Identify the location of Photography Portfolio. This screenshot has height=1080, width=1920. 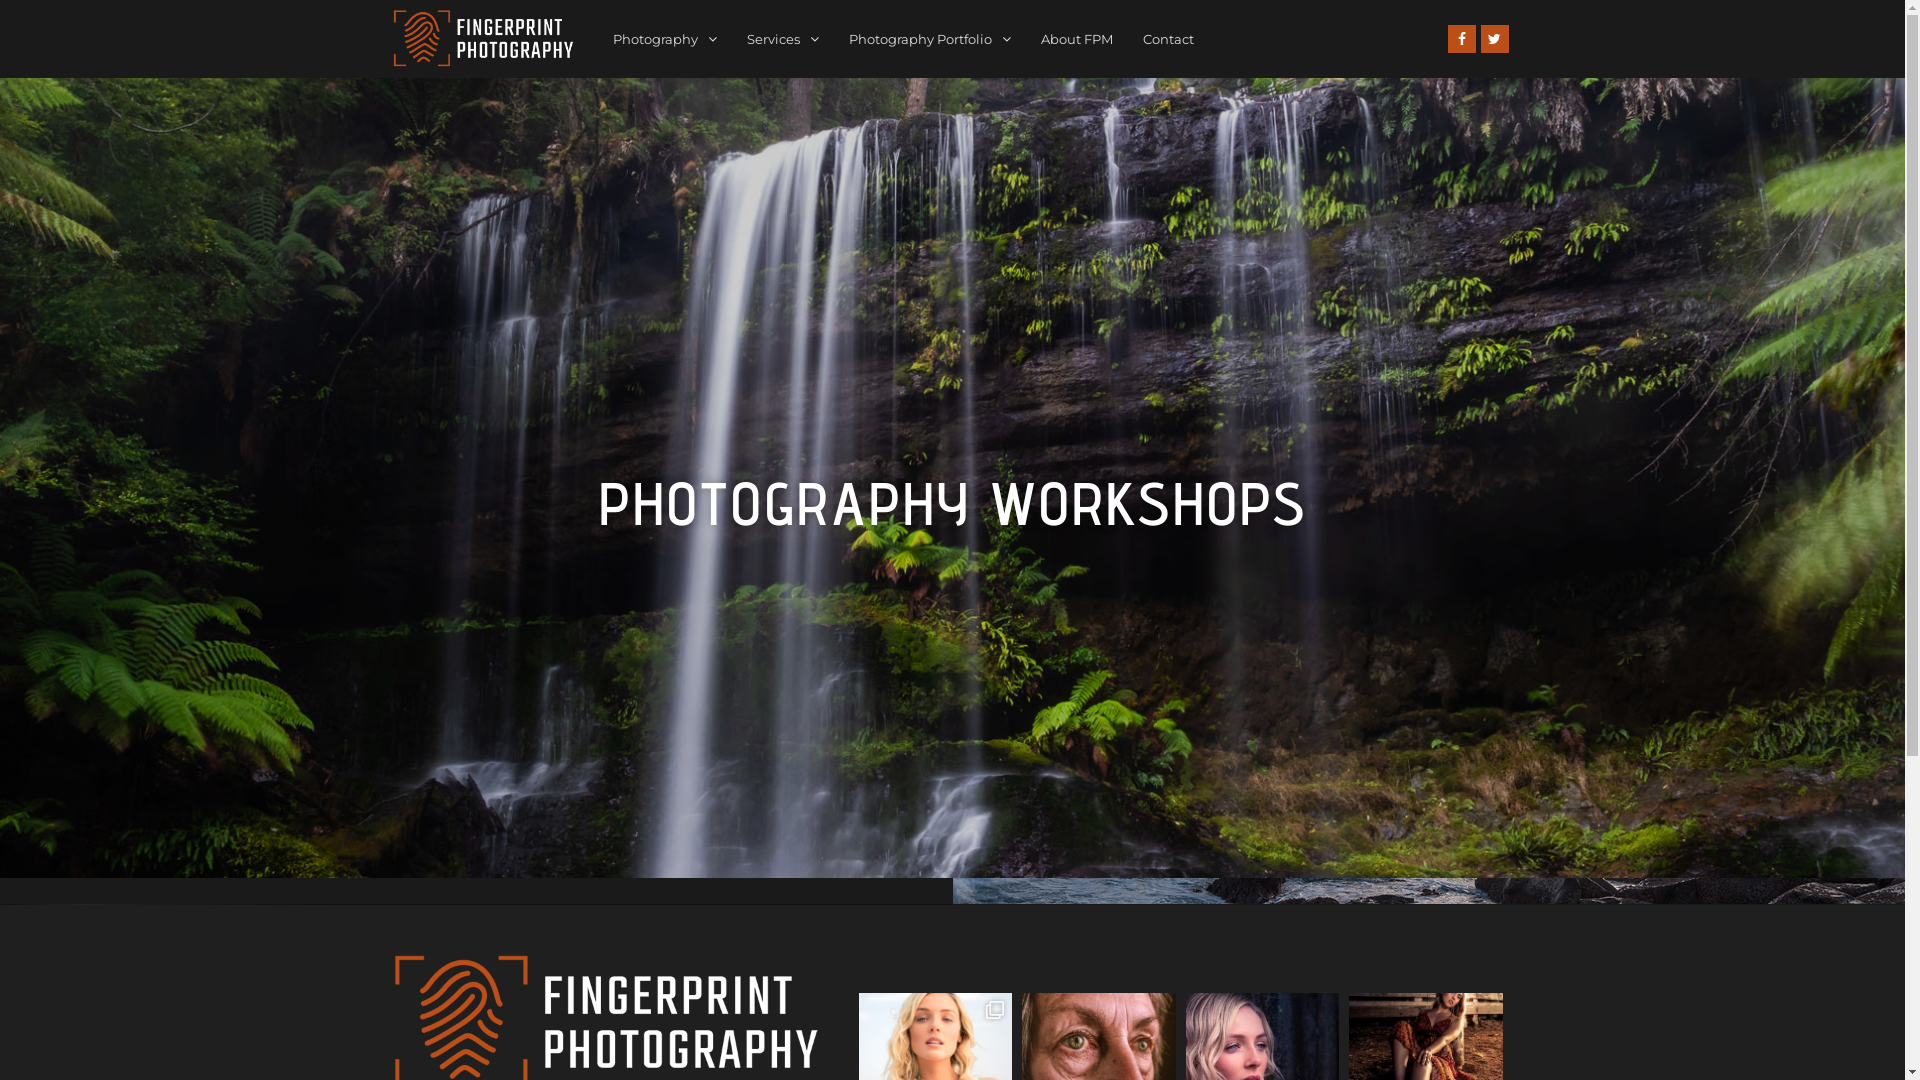
(930, 40).